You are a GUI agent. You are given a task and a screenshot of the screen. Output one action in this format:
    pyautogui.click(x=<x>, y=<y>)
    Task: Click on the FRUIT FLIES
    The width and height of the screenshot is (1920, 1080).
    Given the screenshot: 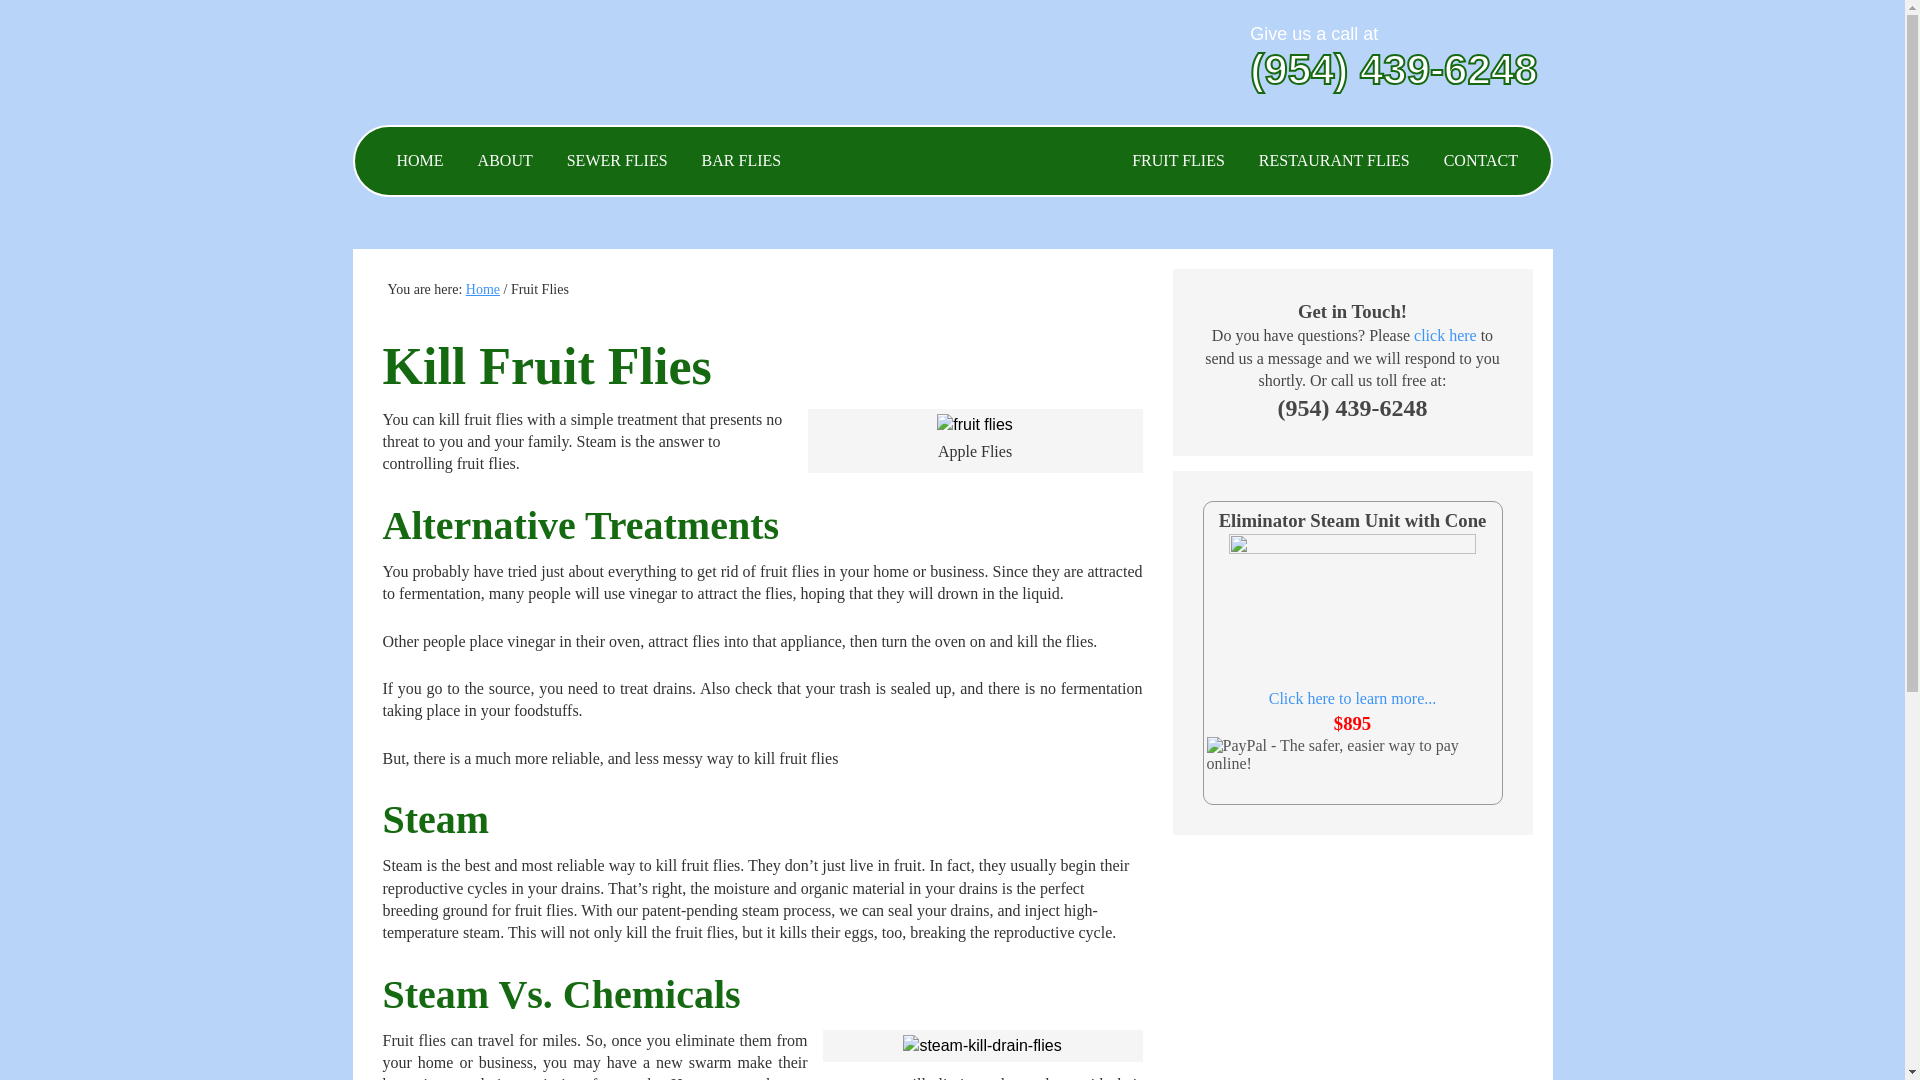 What is the action you would take?
    pyautogui.click(x=1178, y=160)
    